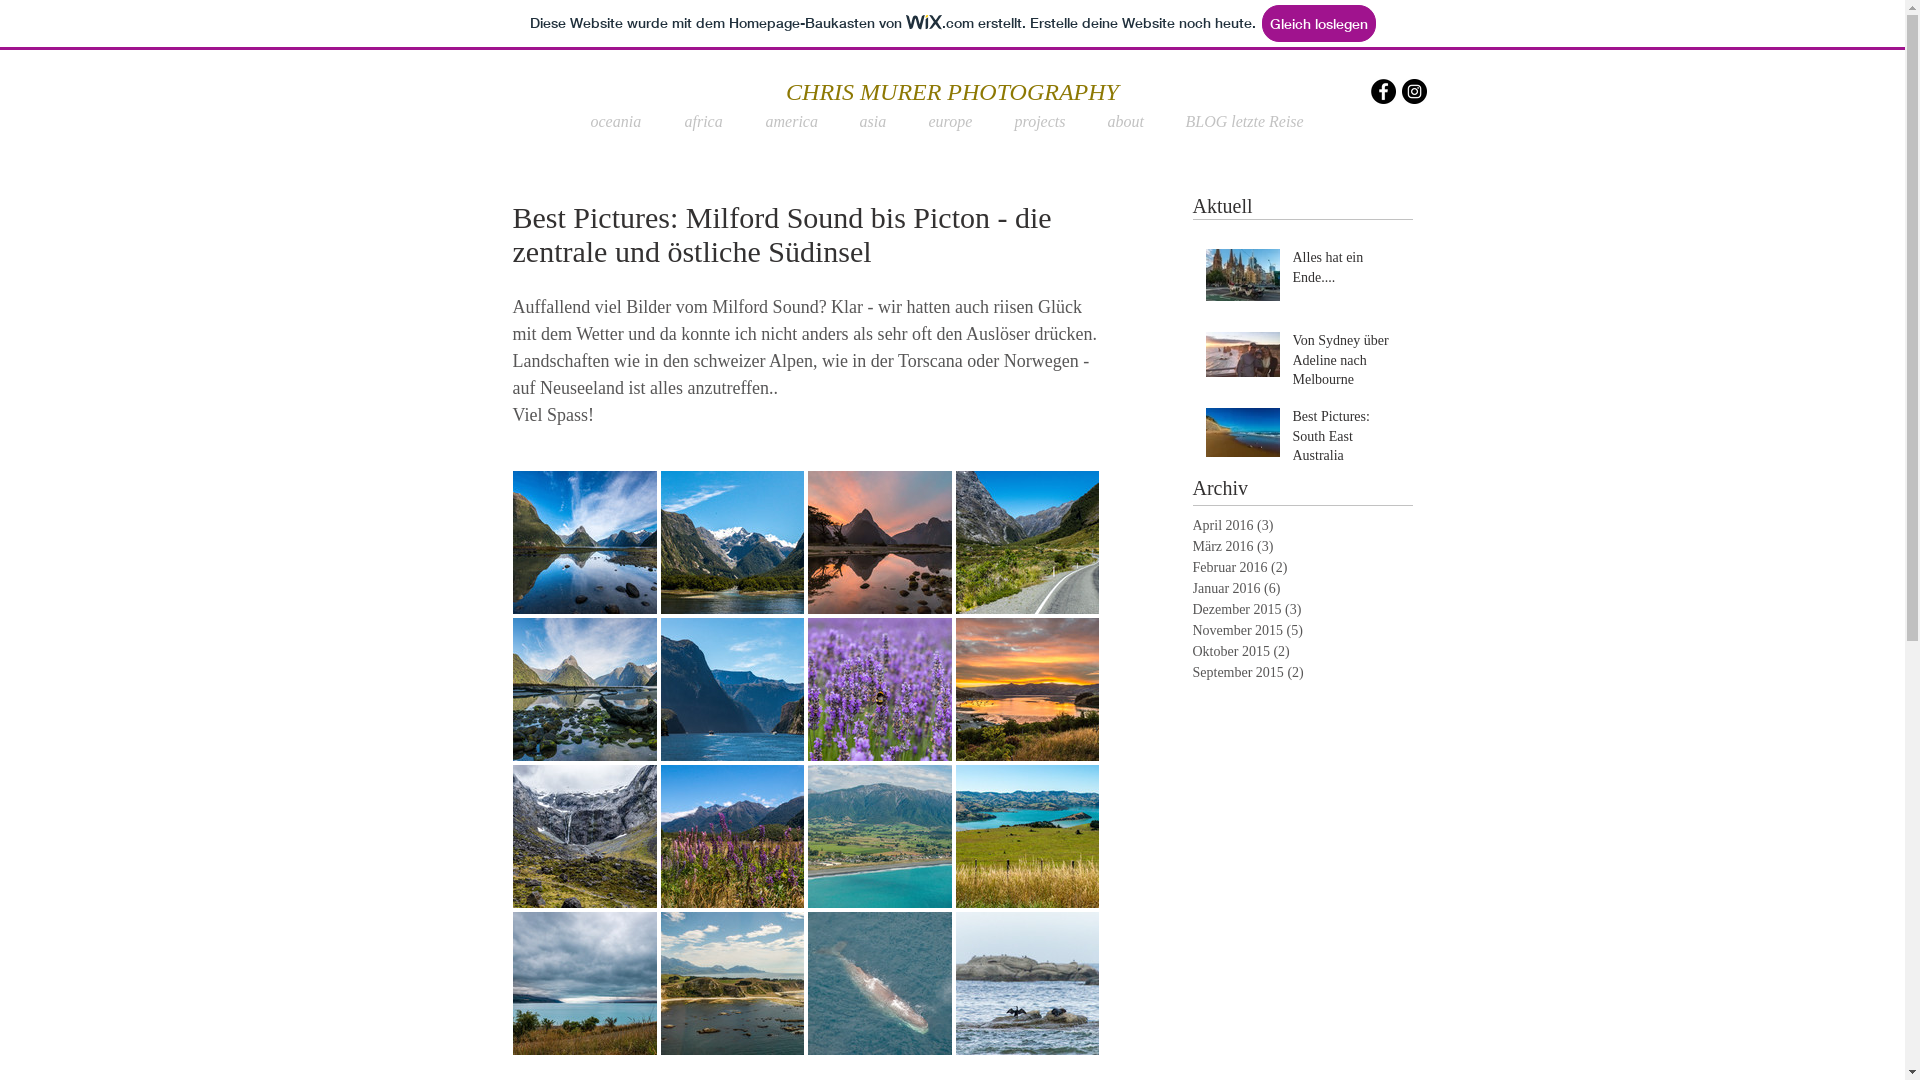 The width and height of the screenshot is (1920, 1080). Describe the element at coordinates (952, 92) in the screenshot. I see `CHRIS MURER PHOTOGRAPHY` at that location.